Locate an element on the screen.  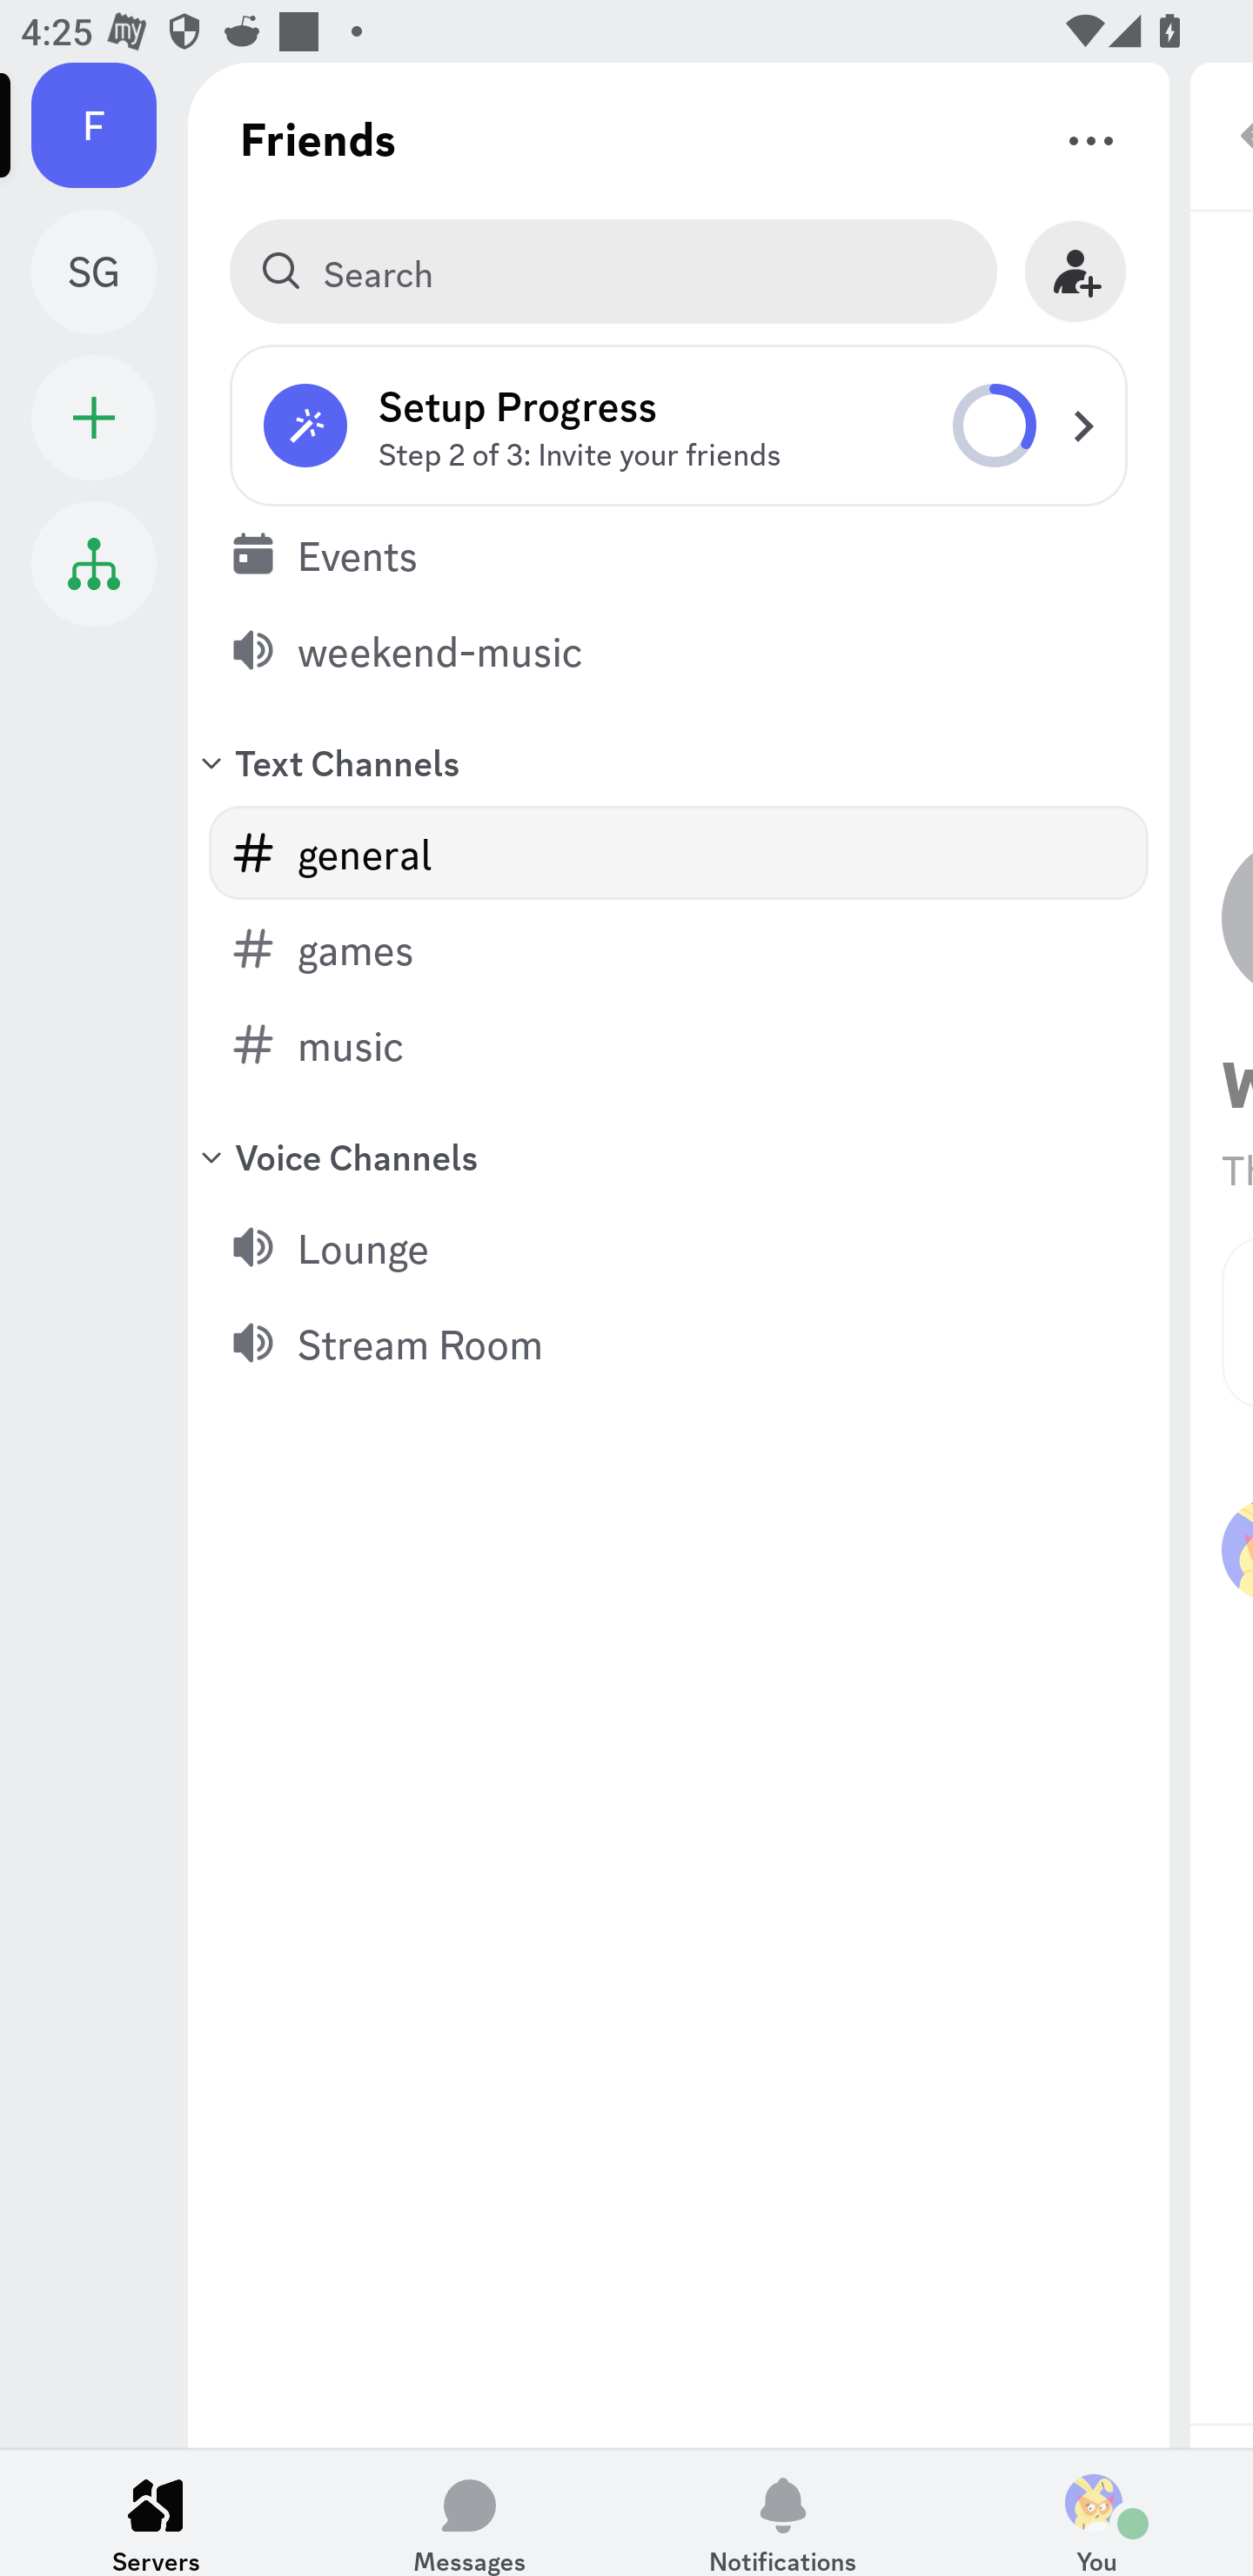
general (text channel) general is located at coordinates (679, 853).